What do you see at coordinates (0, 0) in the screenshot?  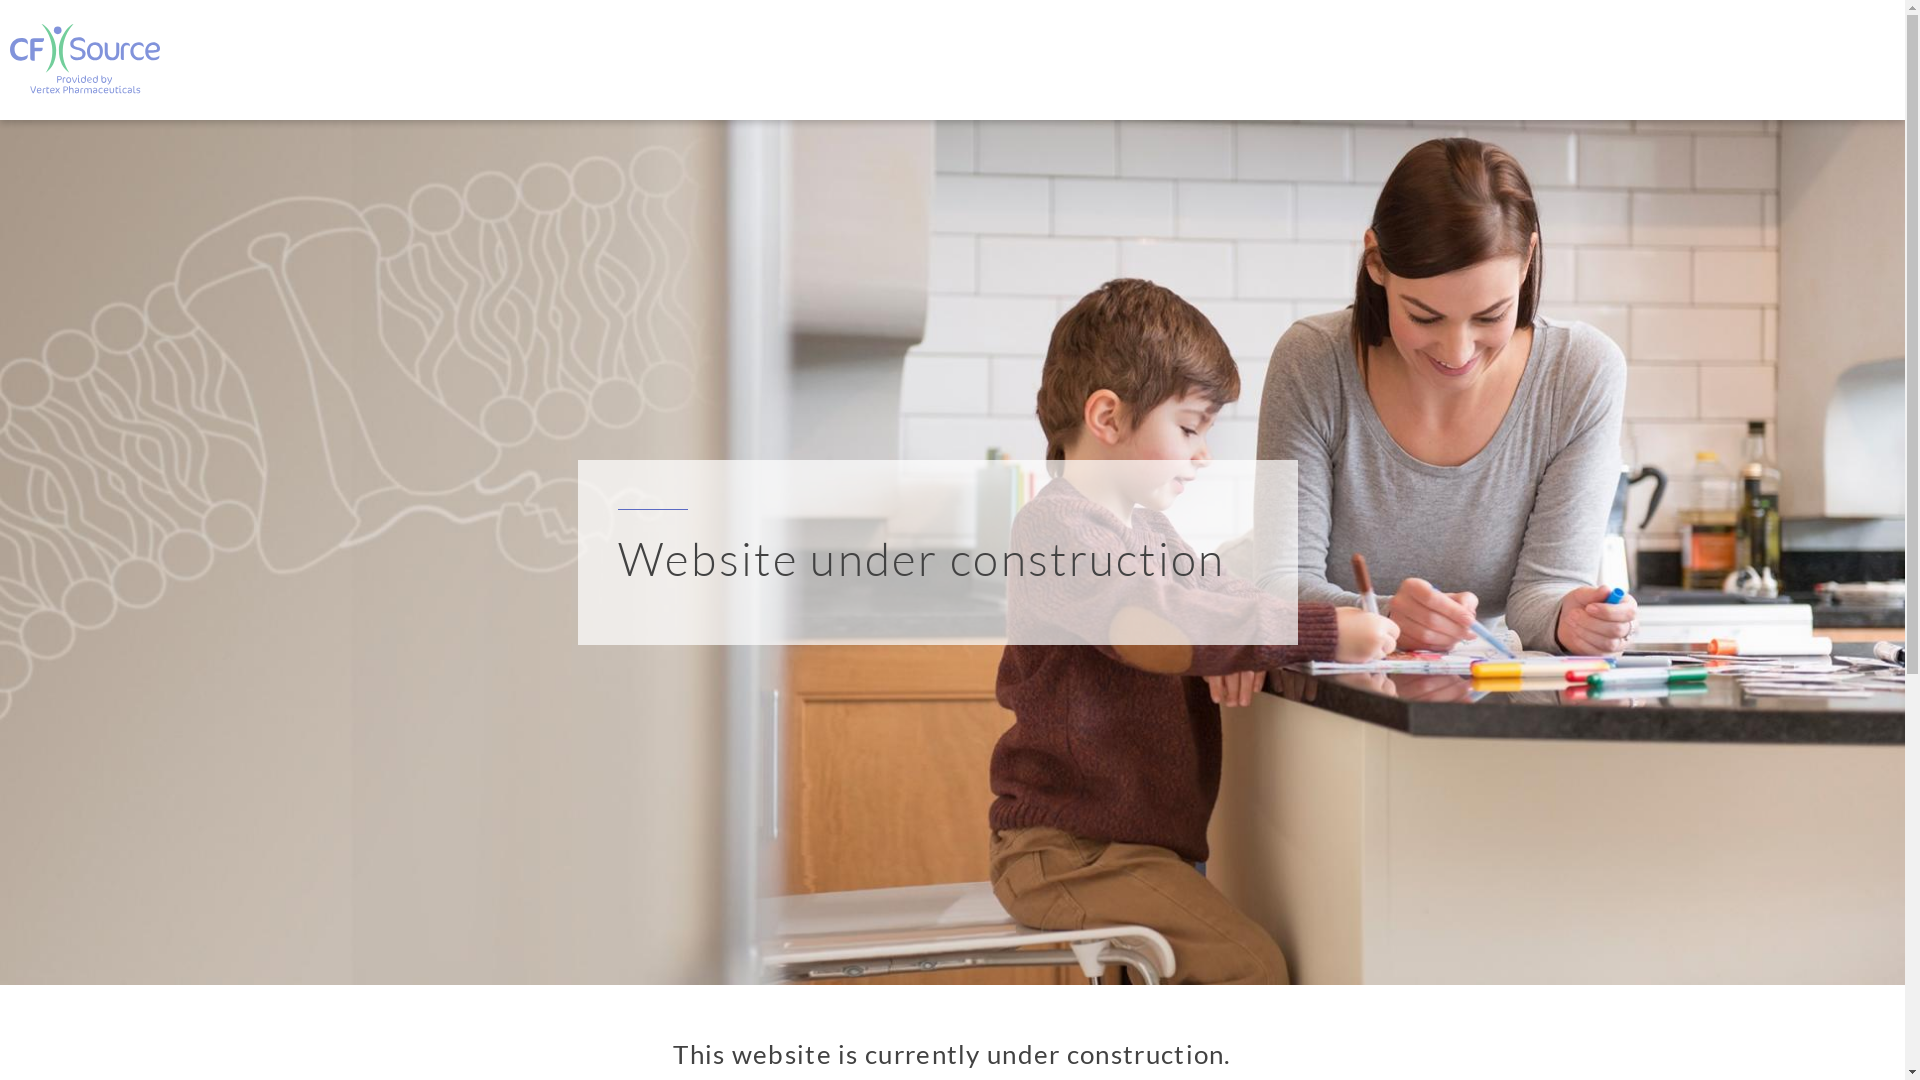 I see `Overslaan en naar de inhoud gaan` at bounding box center [0, 0].